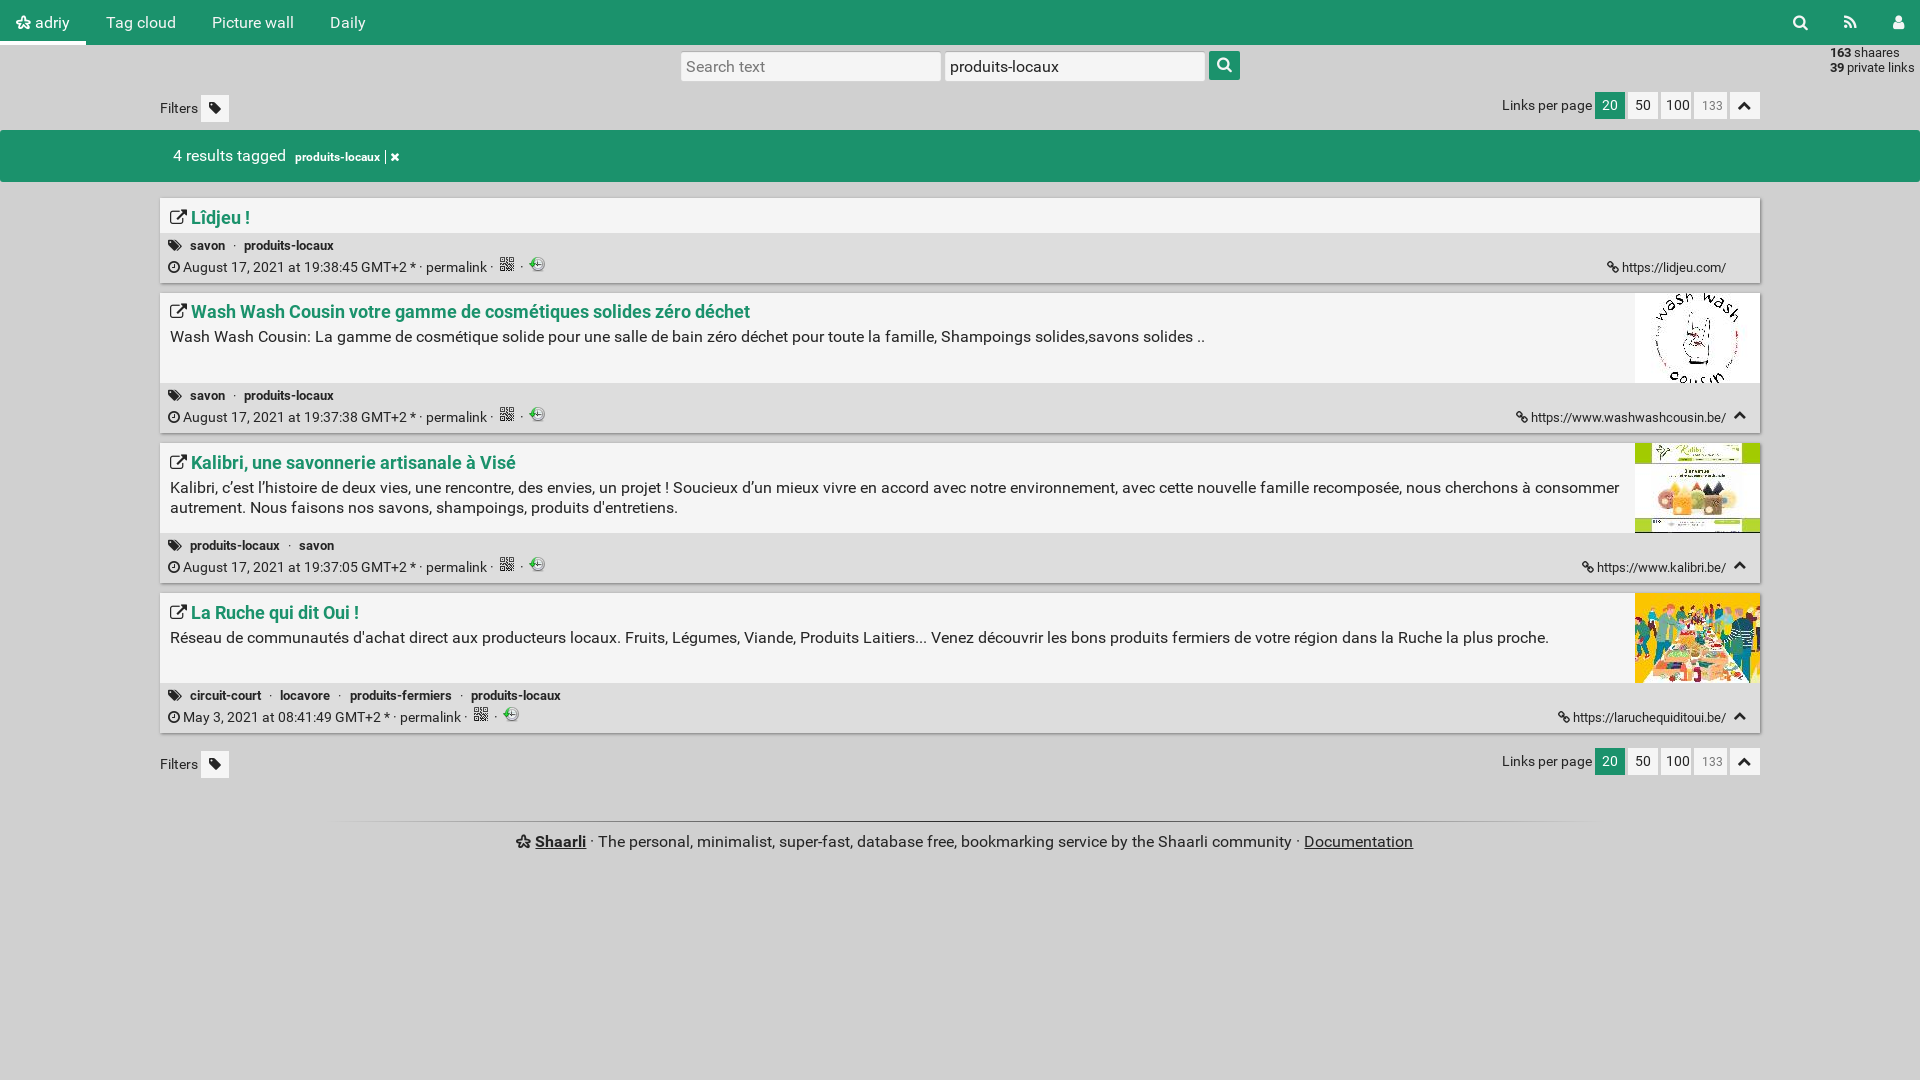 The height and width of the screenshot is (1080, 1920). Describe the element at coordinates (1676, 106) in the screenshot. I see `100` at that location.